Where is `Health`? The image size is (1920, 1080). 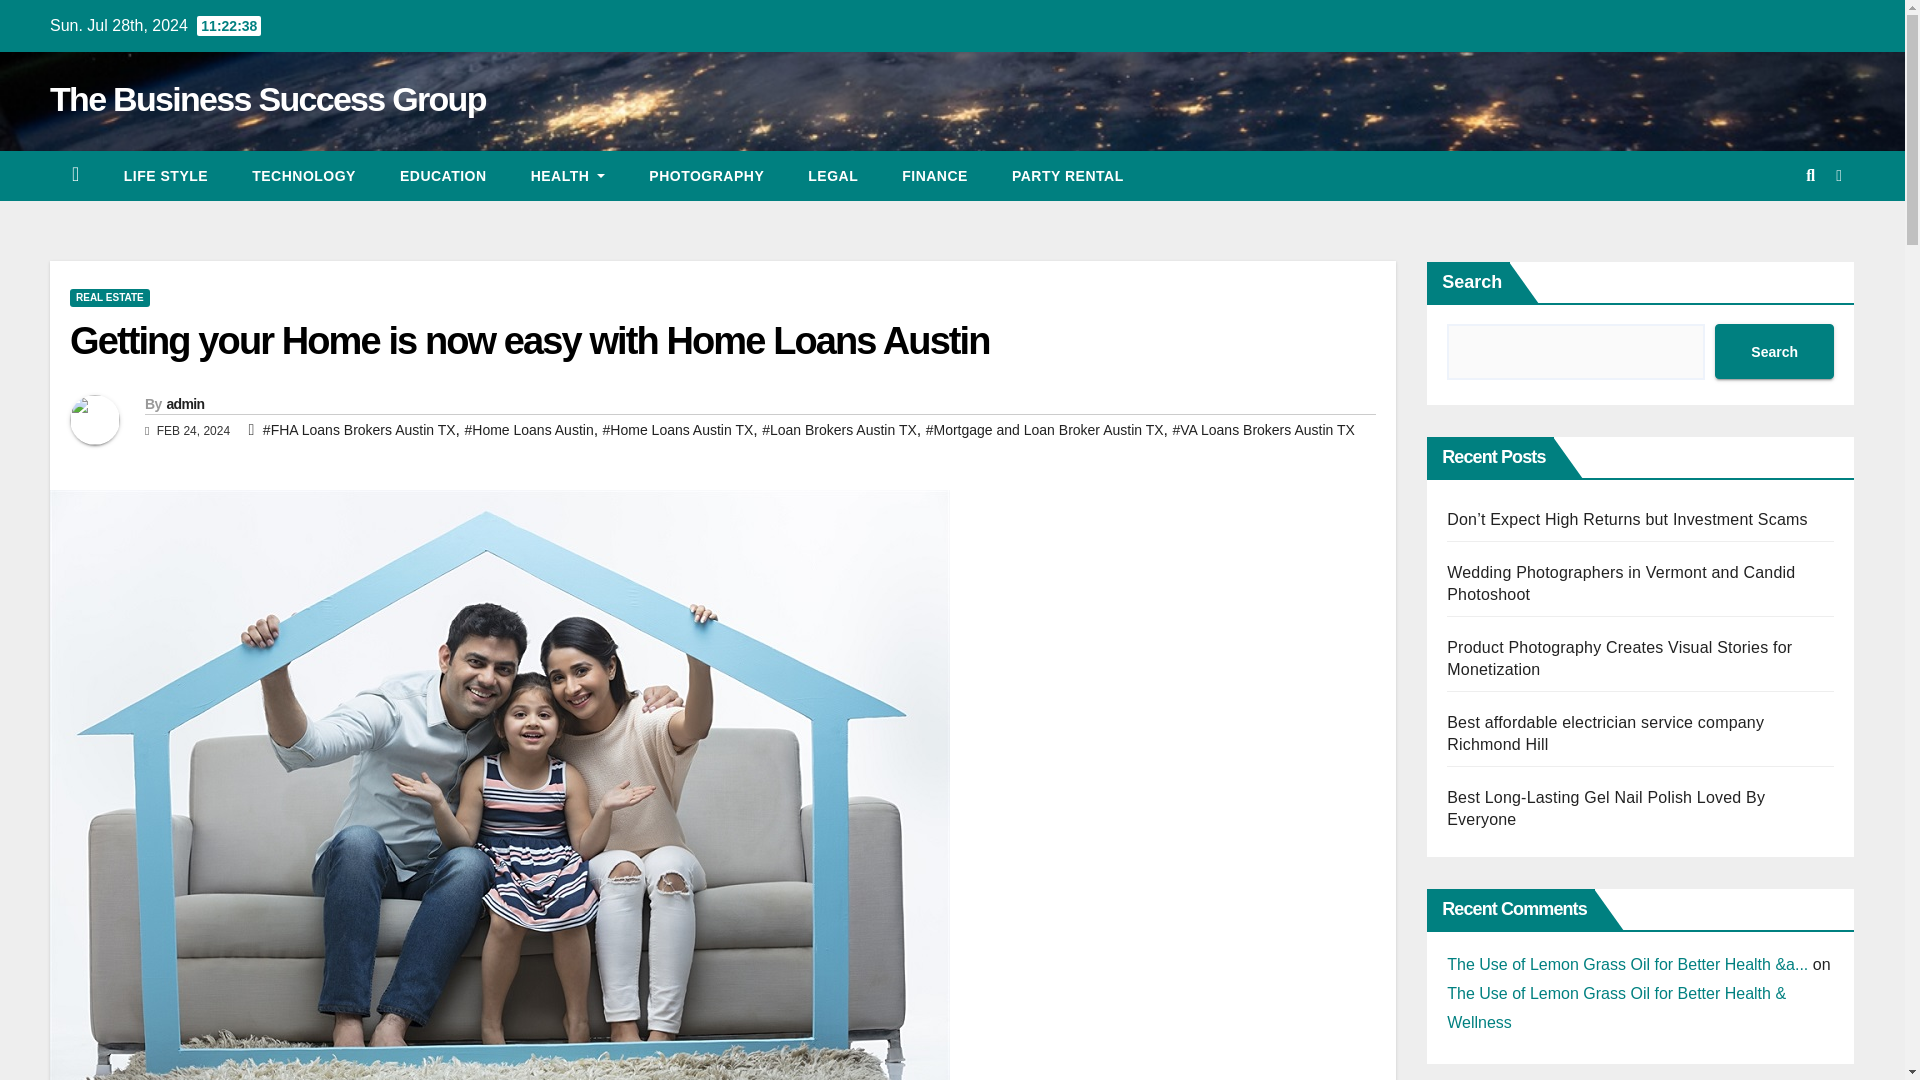
Health is located at coordinates (568, 176).